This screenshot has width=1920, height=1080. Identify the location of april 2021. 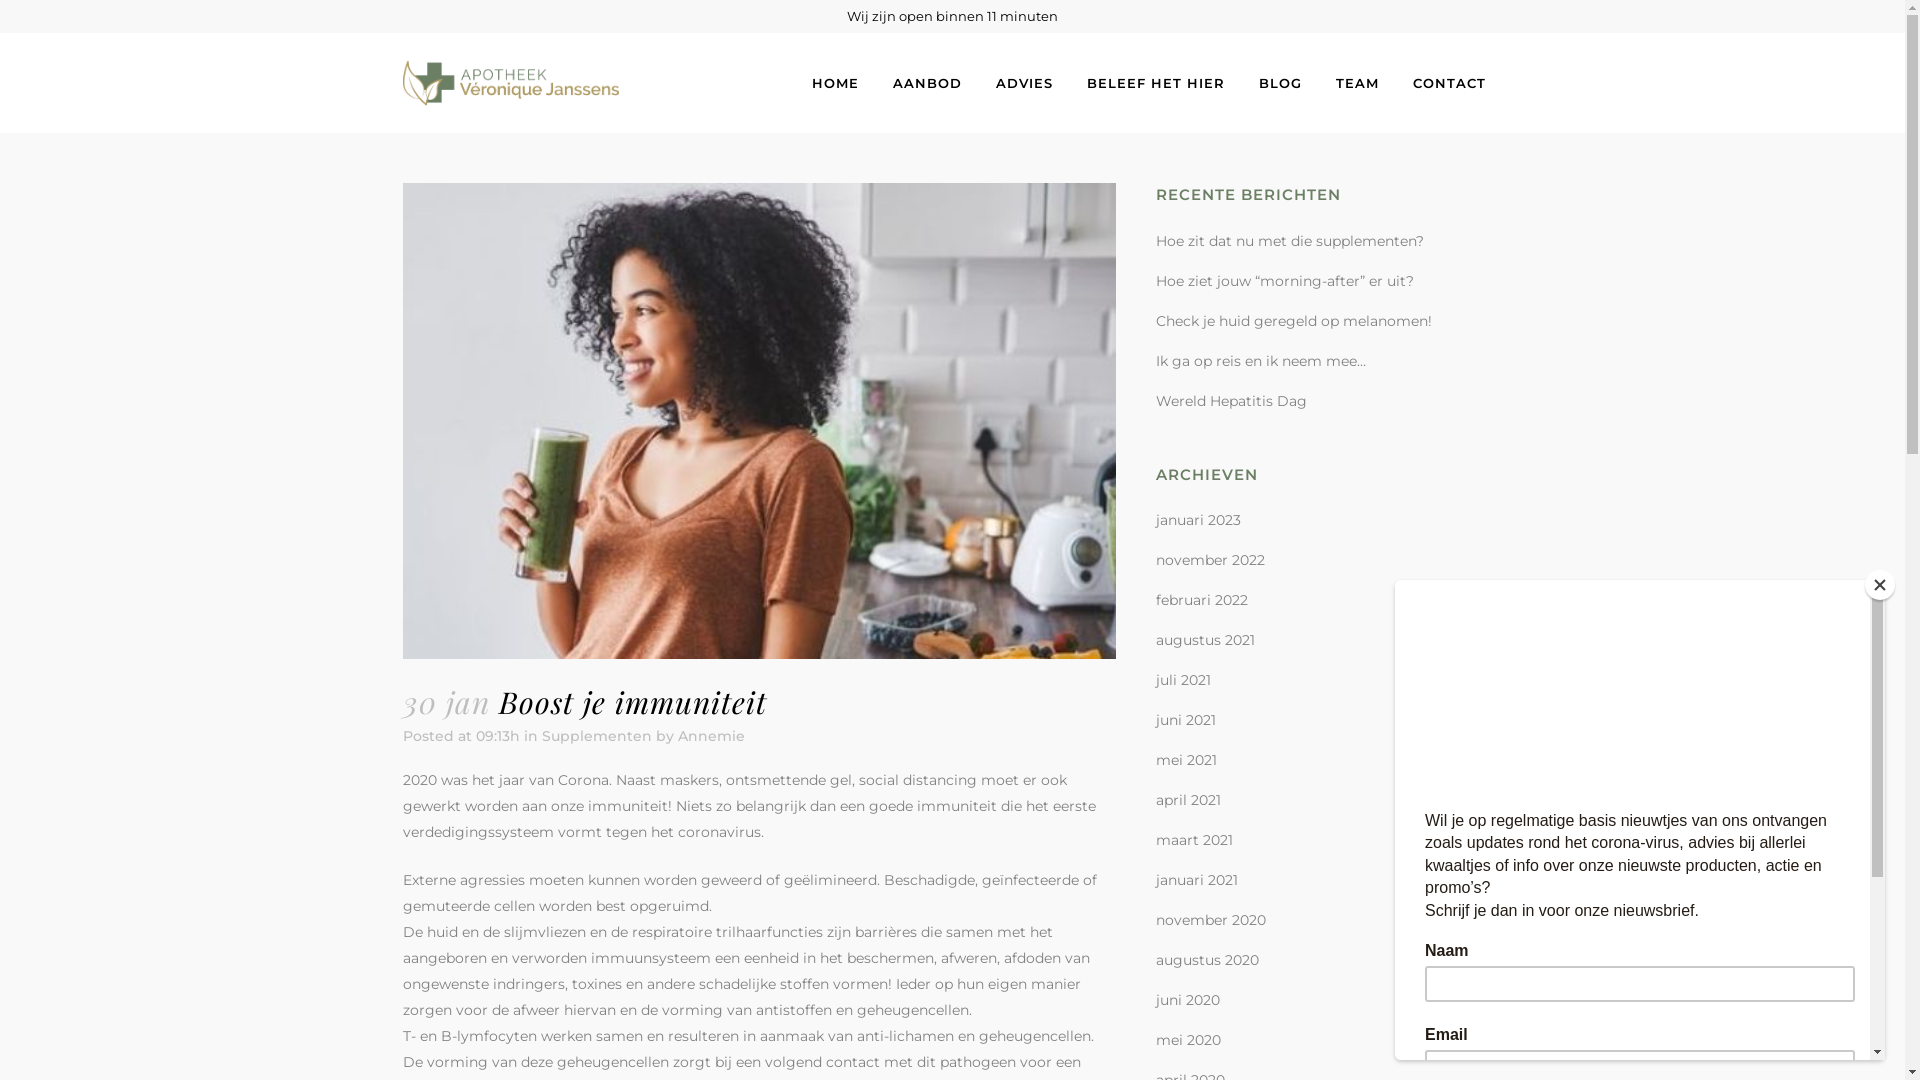
(1188, 800).